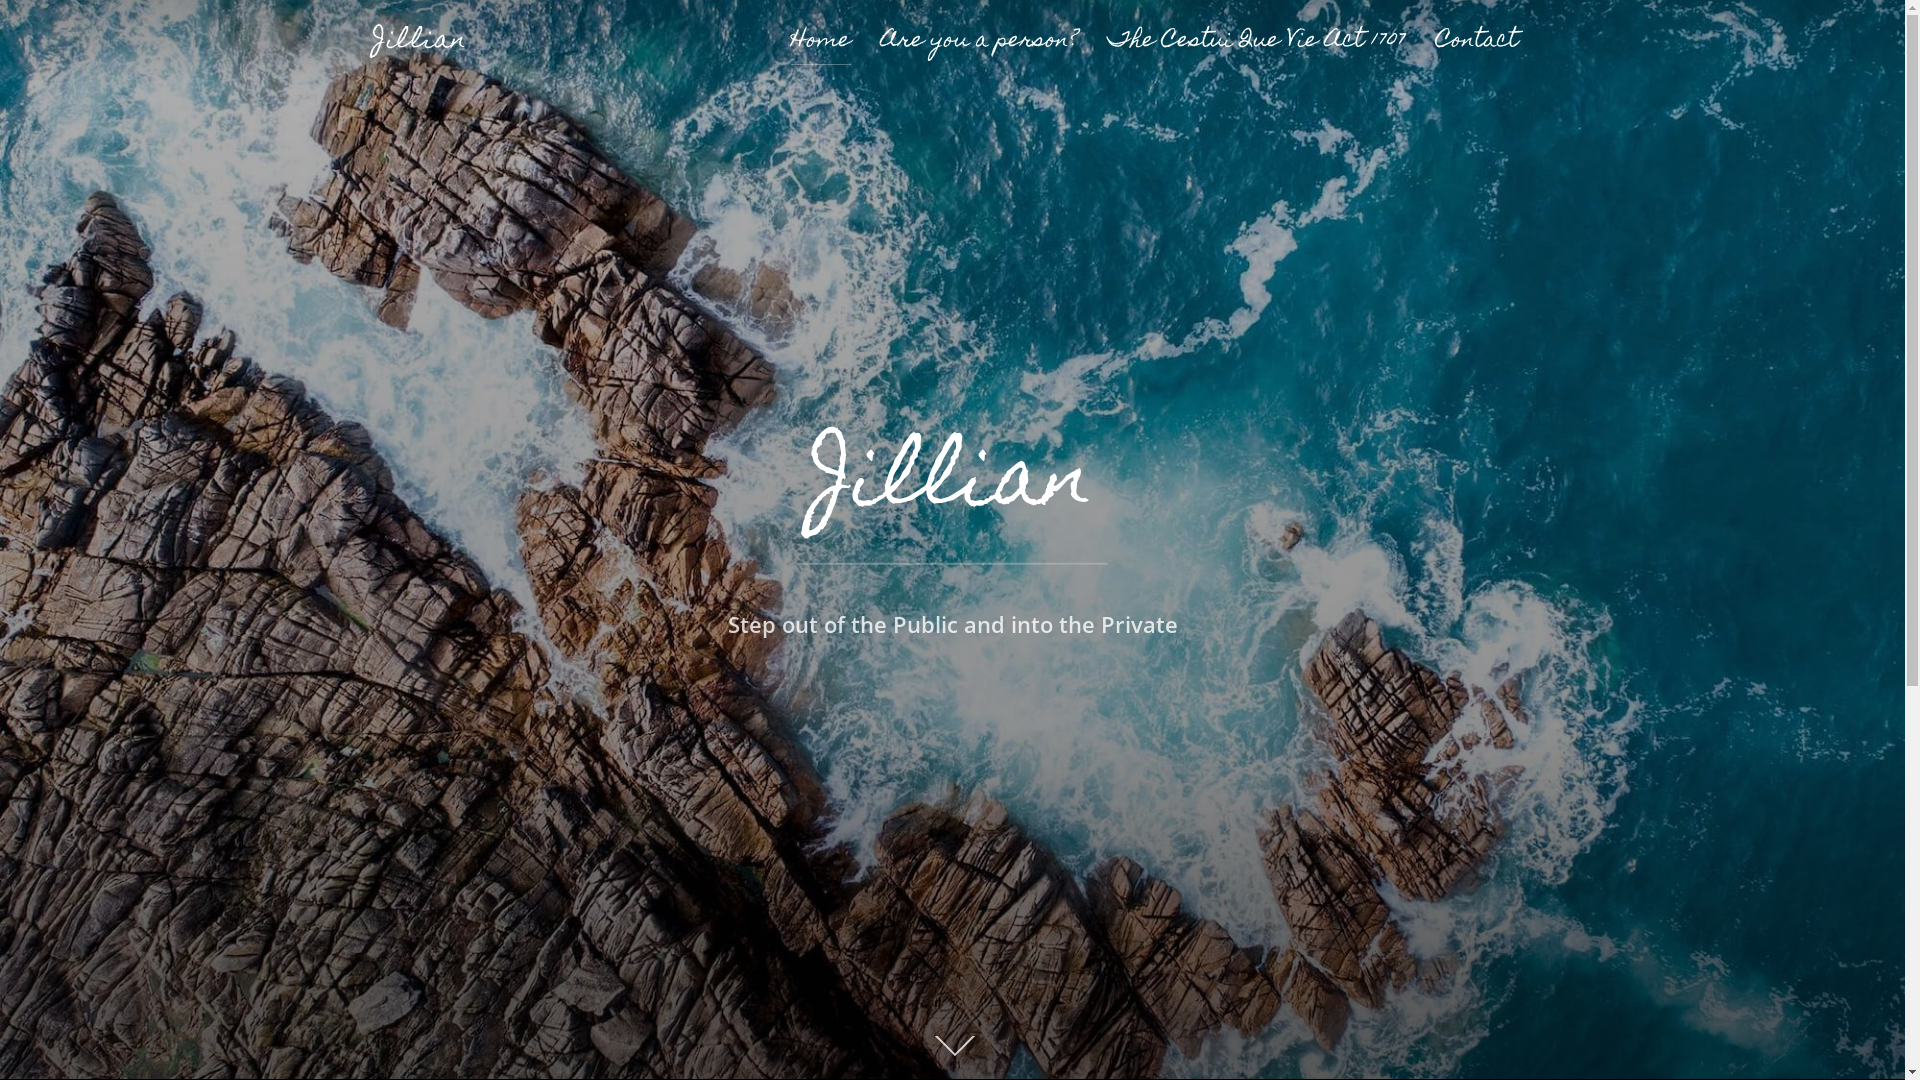 The width and height of the screenshot is (1920, 1080). I want to click on Contact, so click(1477, 42).